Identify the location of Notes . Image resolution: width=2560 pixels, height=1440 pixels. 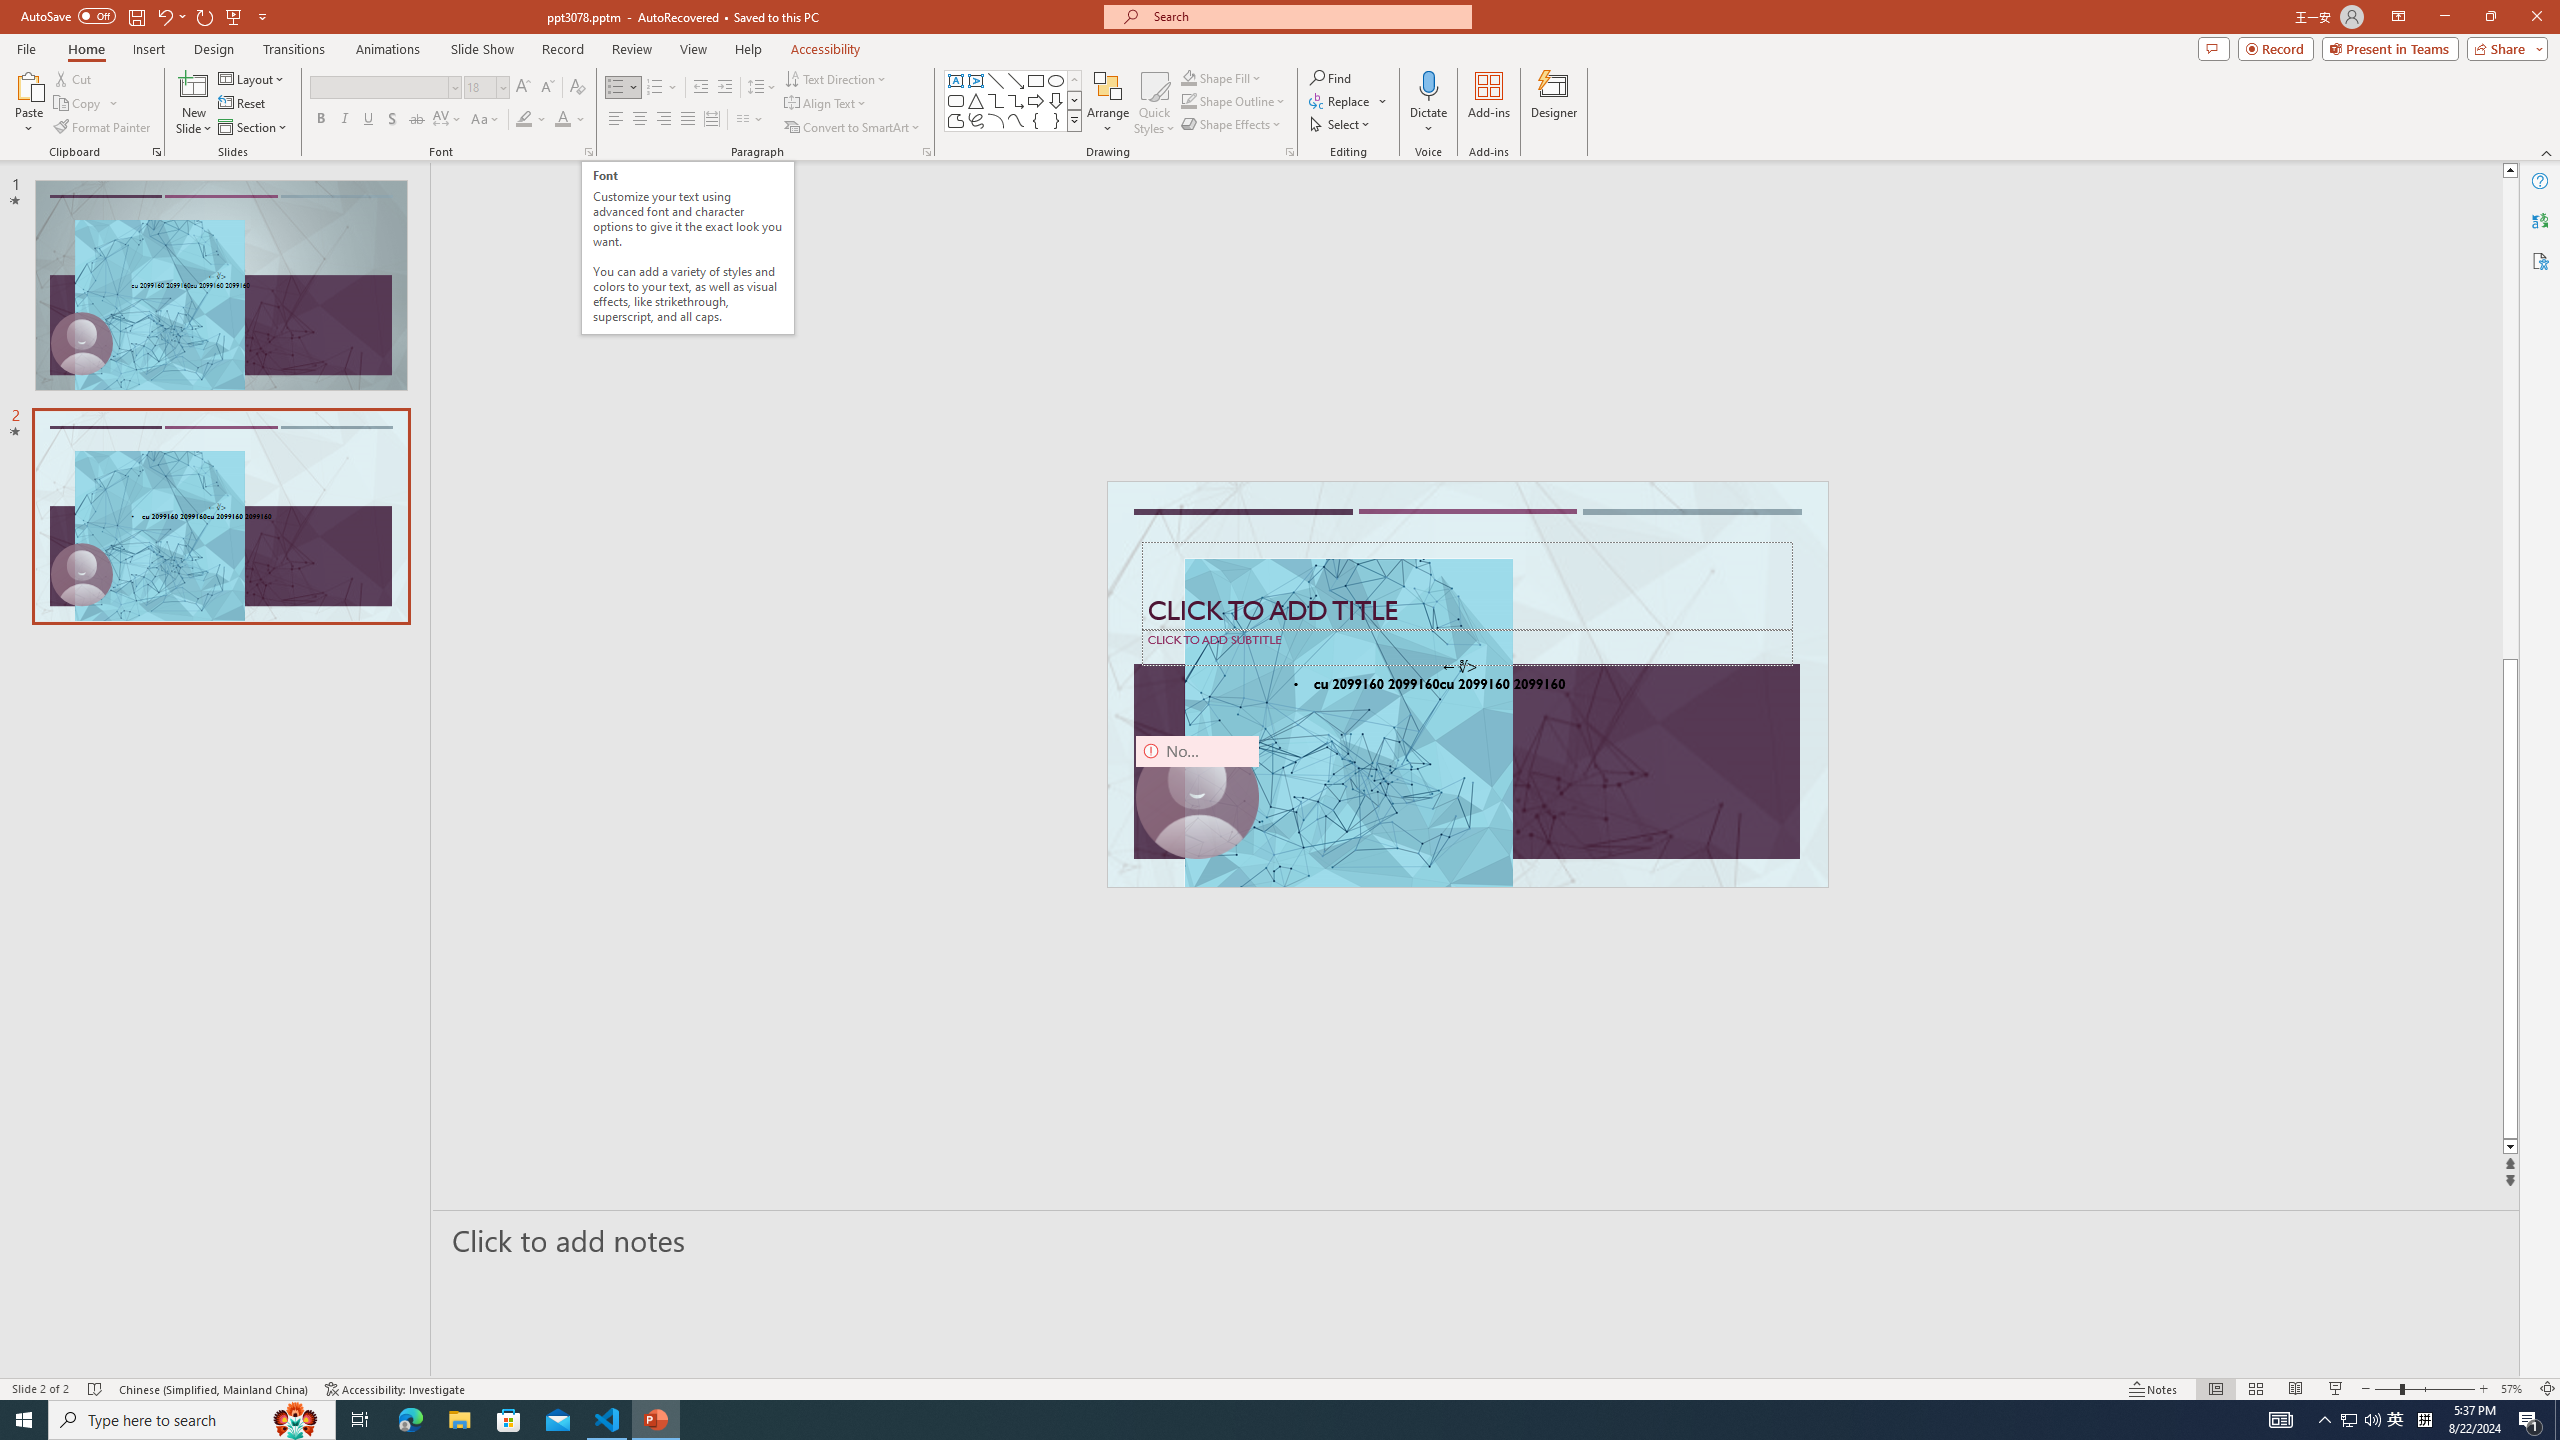
(2154, 1389).